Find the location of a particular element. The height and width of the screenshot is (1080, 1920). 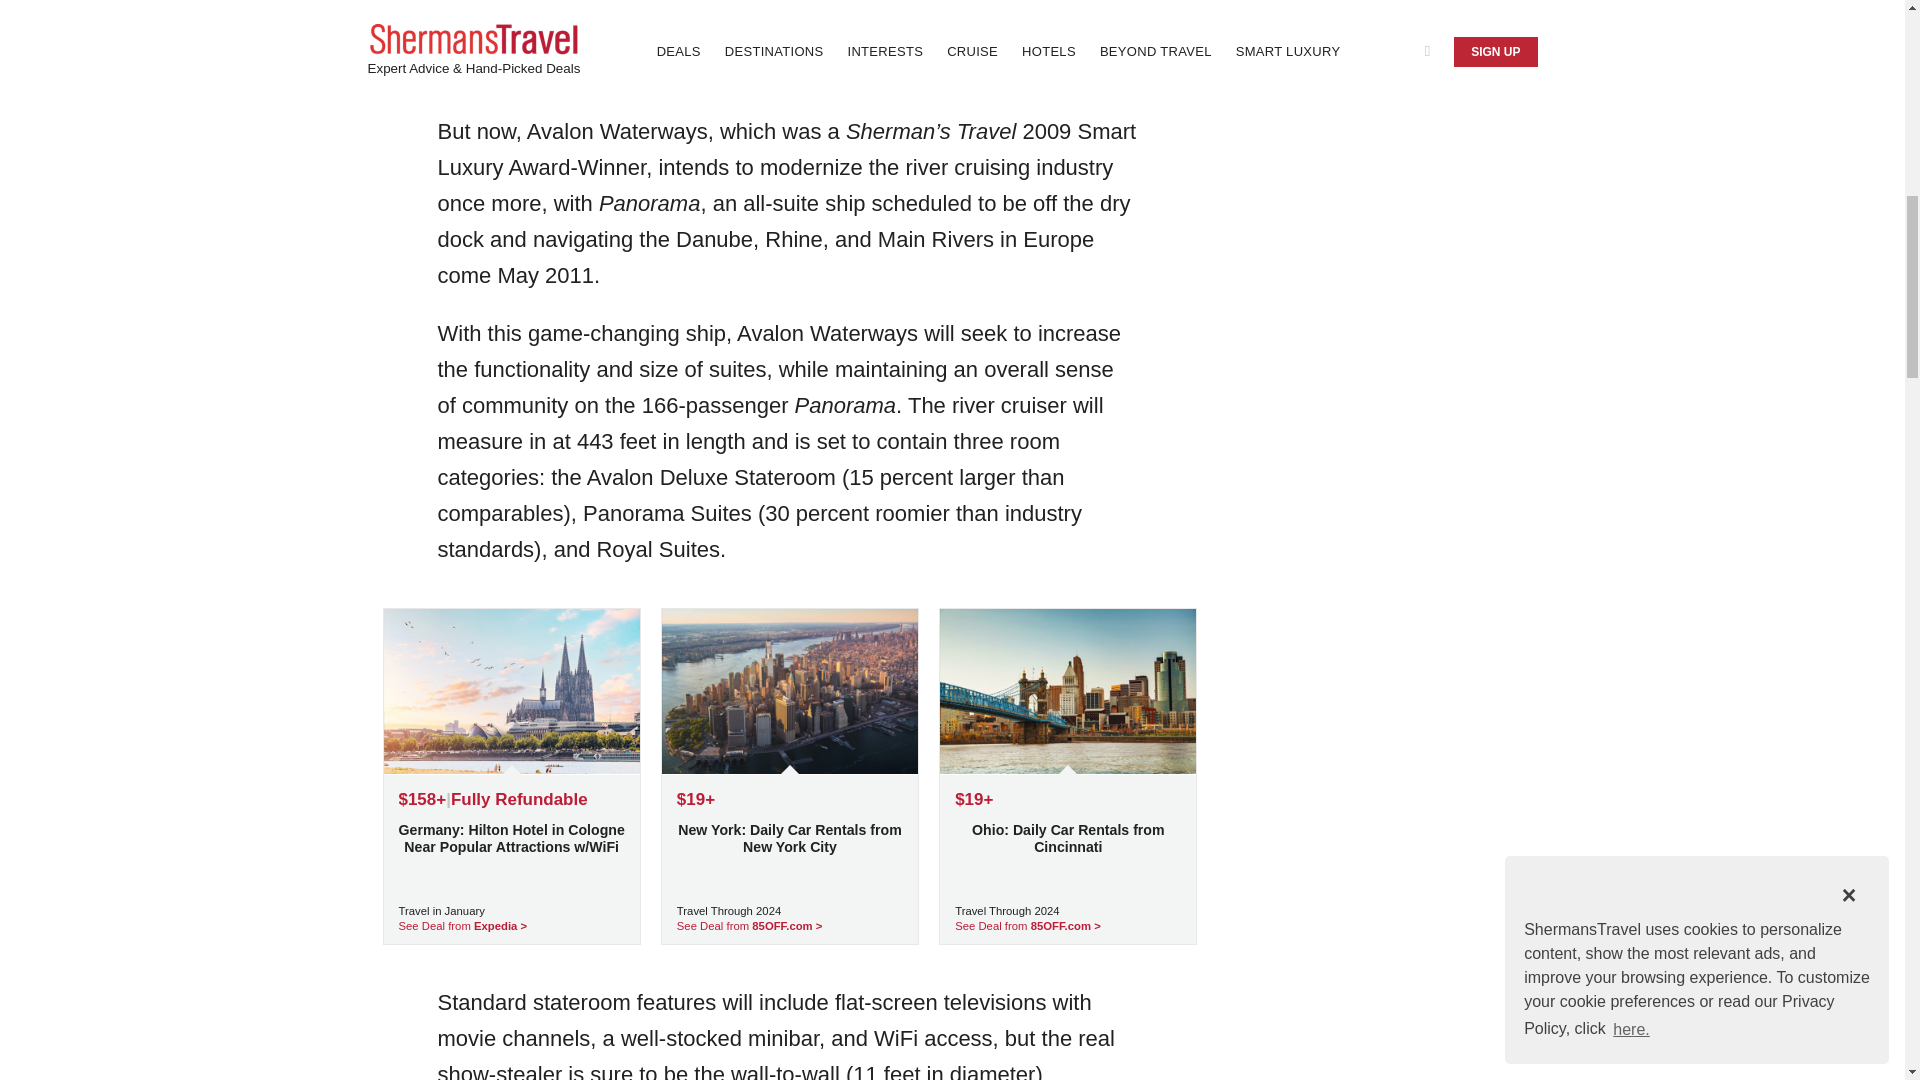

3rd party ad content is located at coordinates (1388, 694).